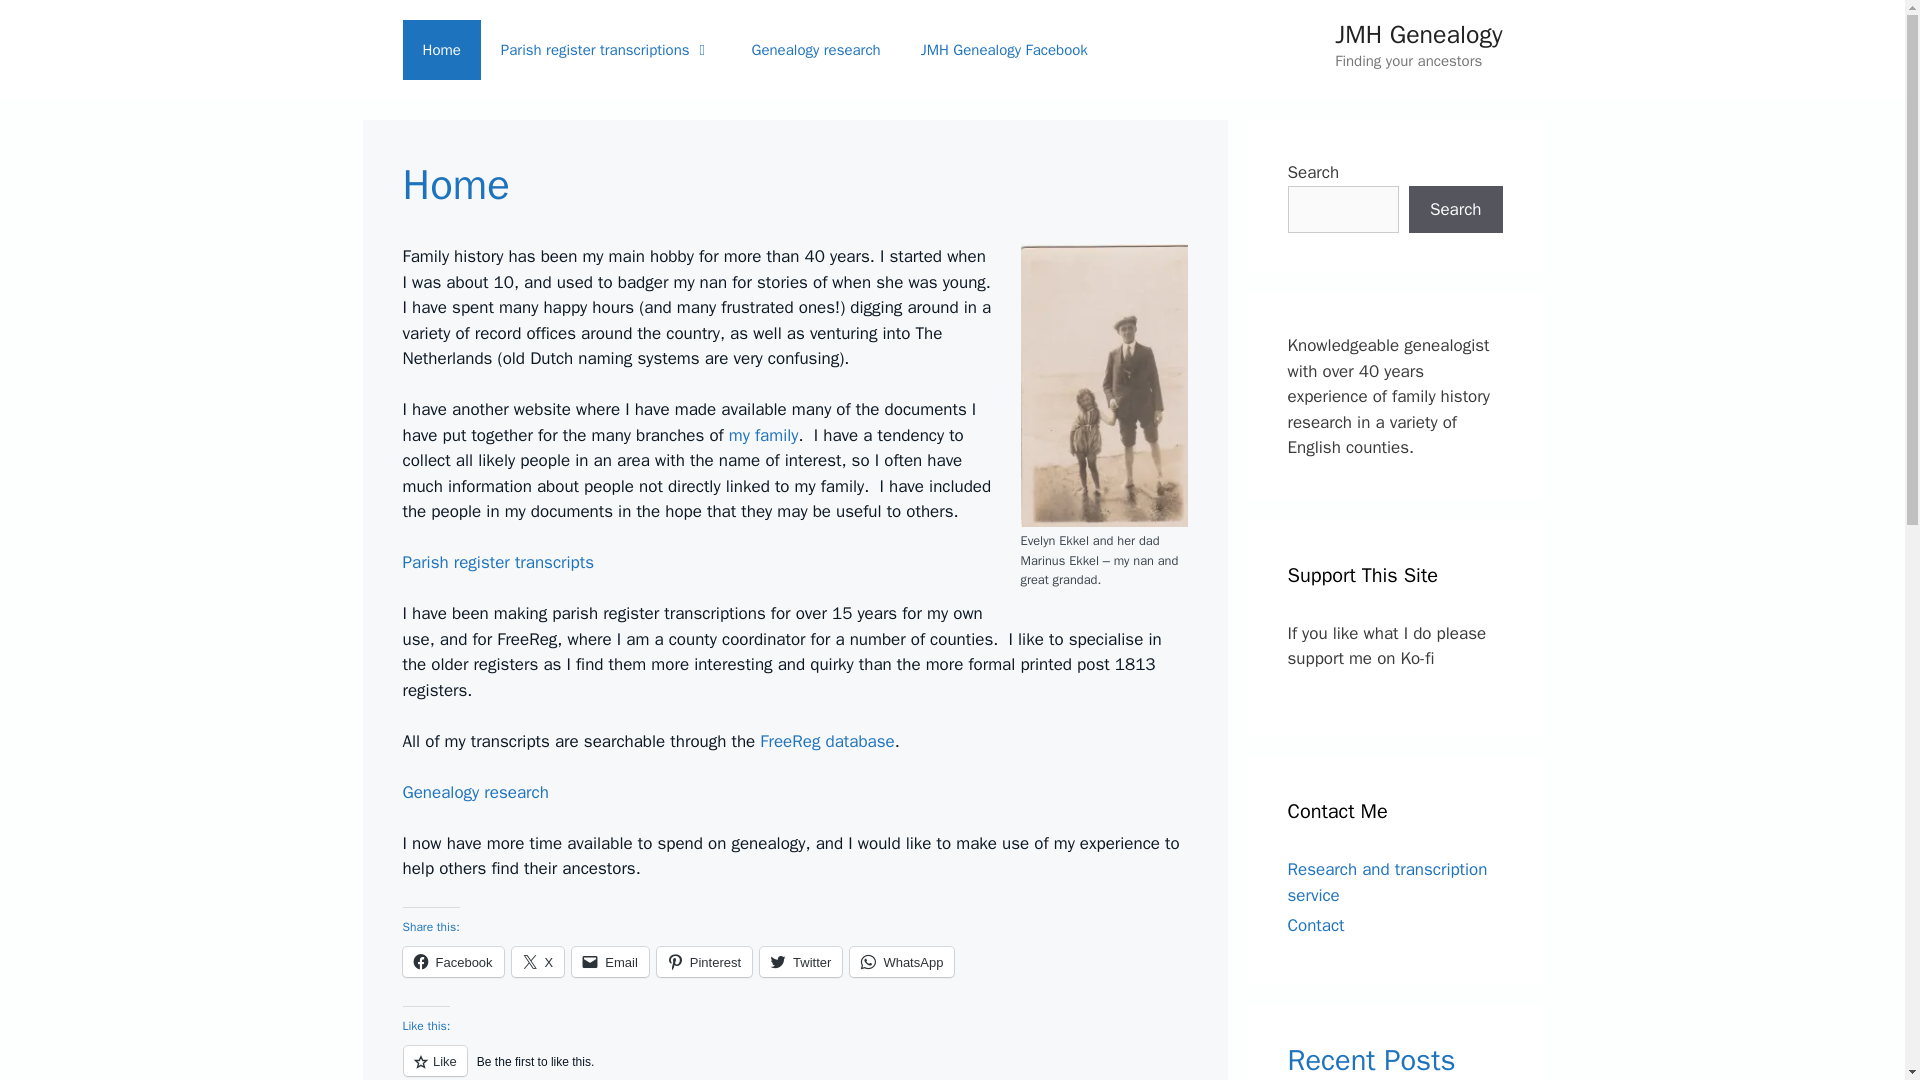  Describe the element at coordinates (801, 962) in the screenshot. I see `Click to share on Twitter` at that location.